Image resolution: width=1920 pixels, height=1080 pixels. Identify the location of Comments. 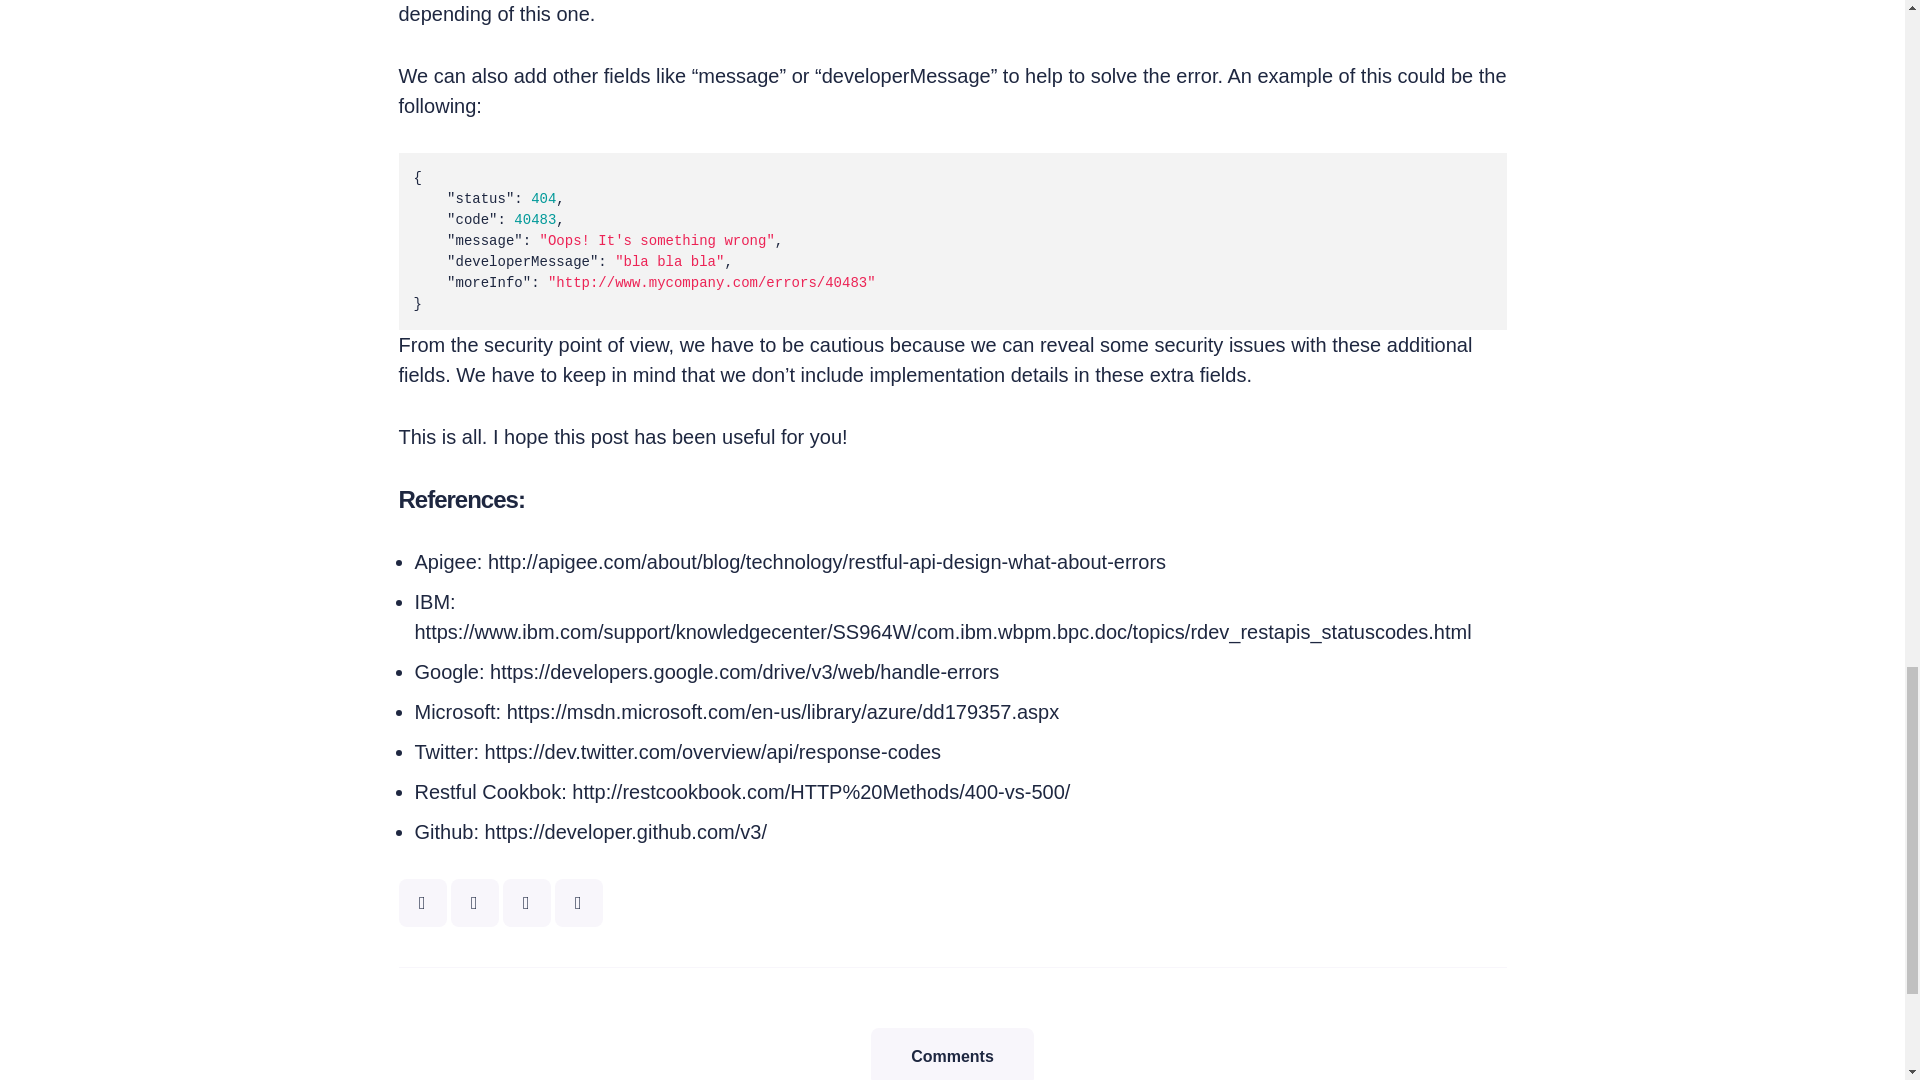
(952, 1054).